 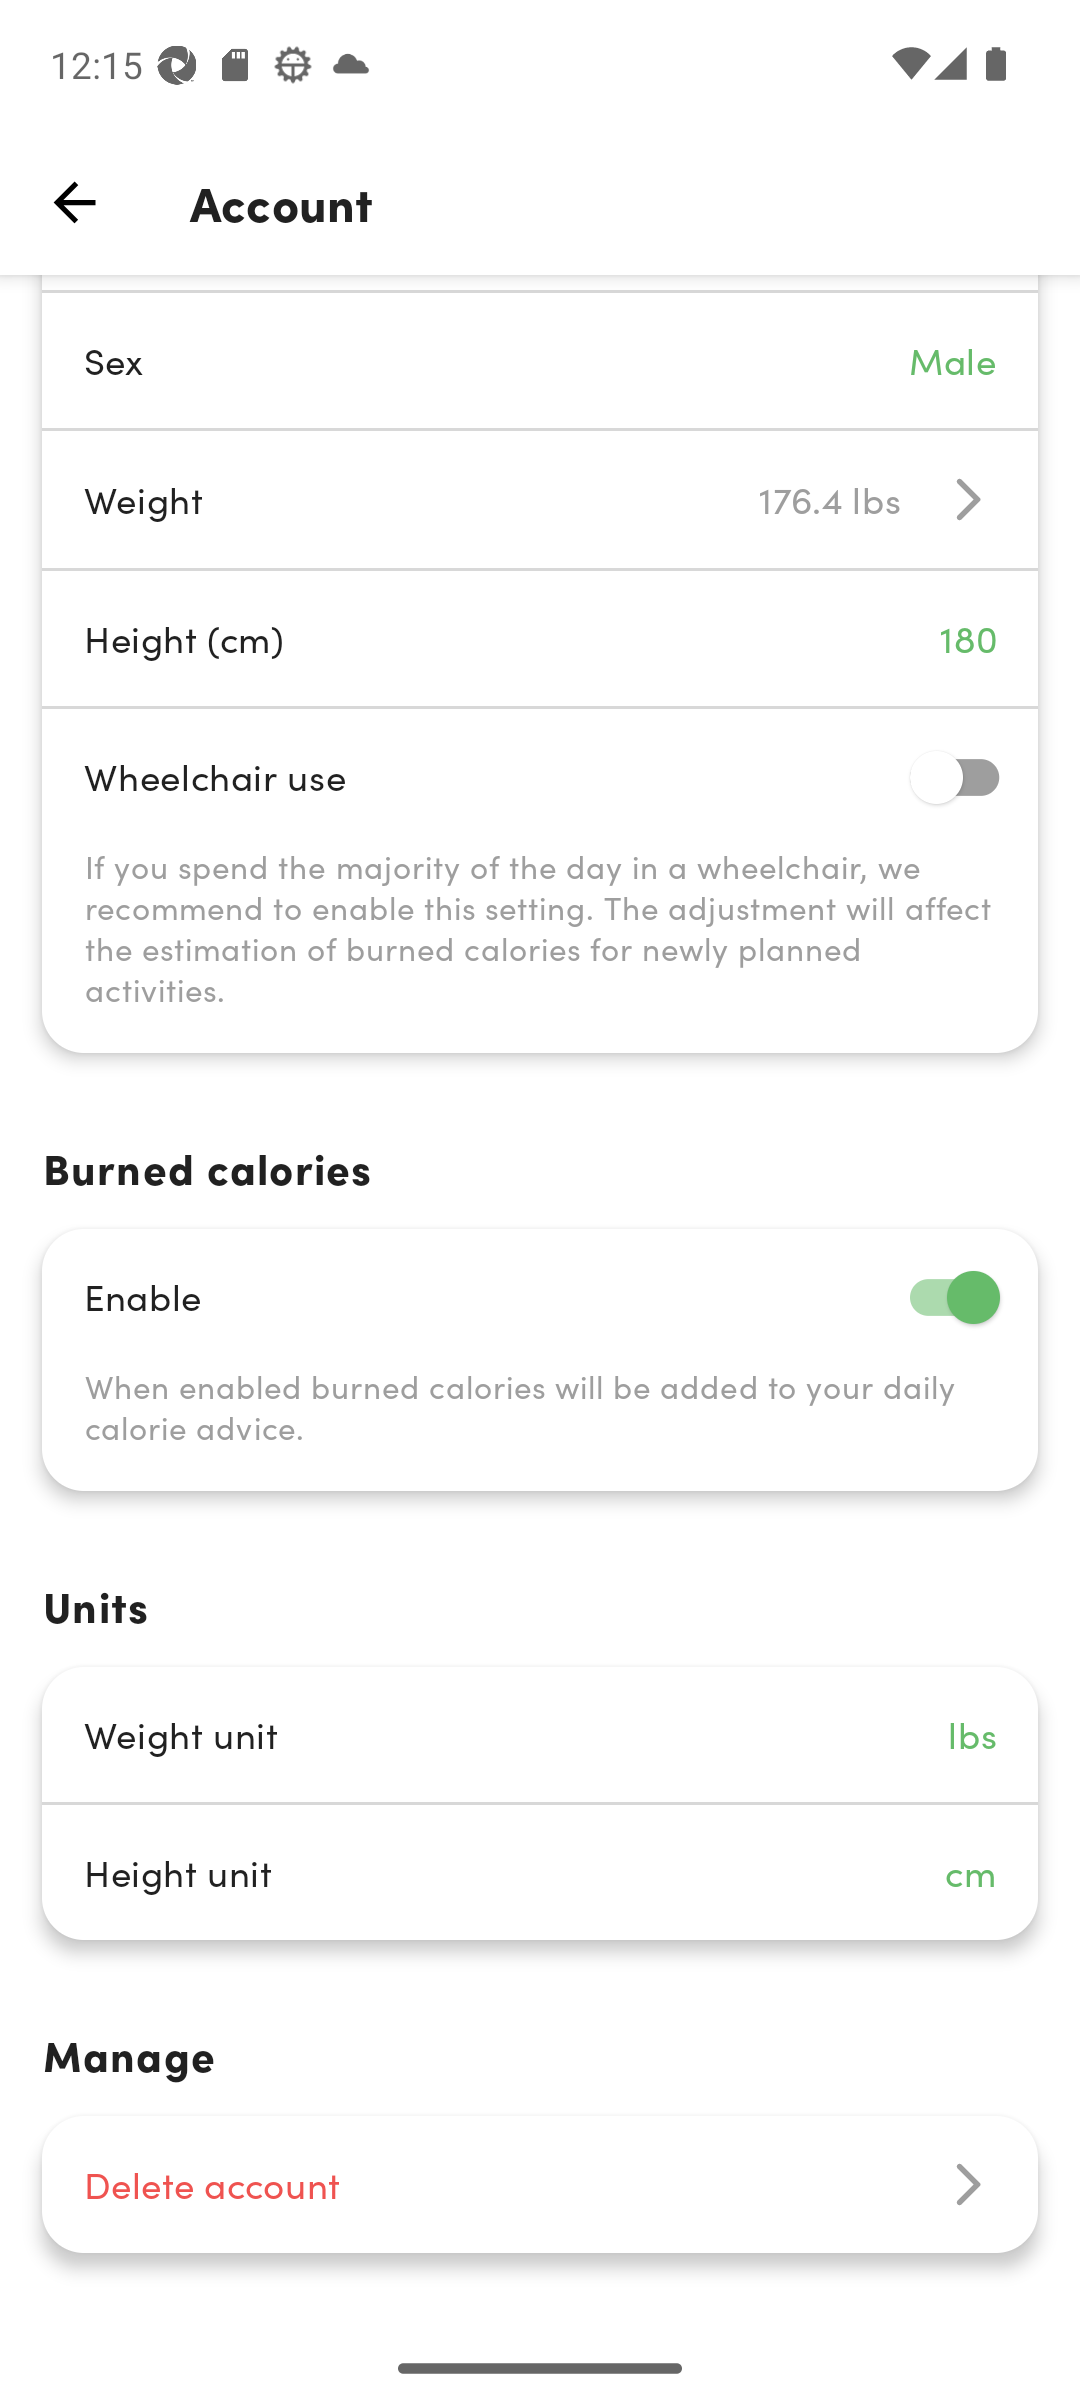 I want to click on Weight unit lbs, so click(x=540, y=1734).